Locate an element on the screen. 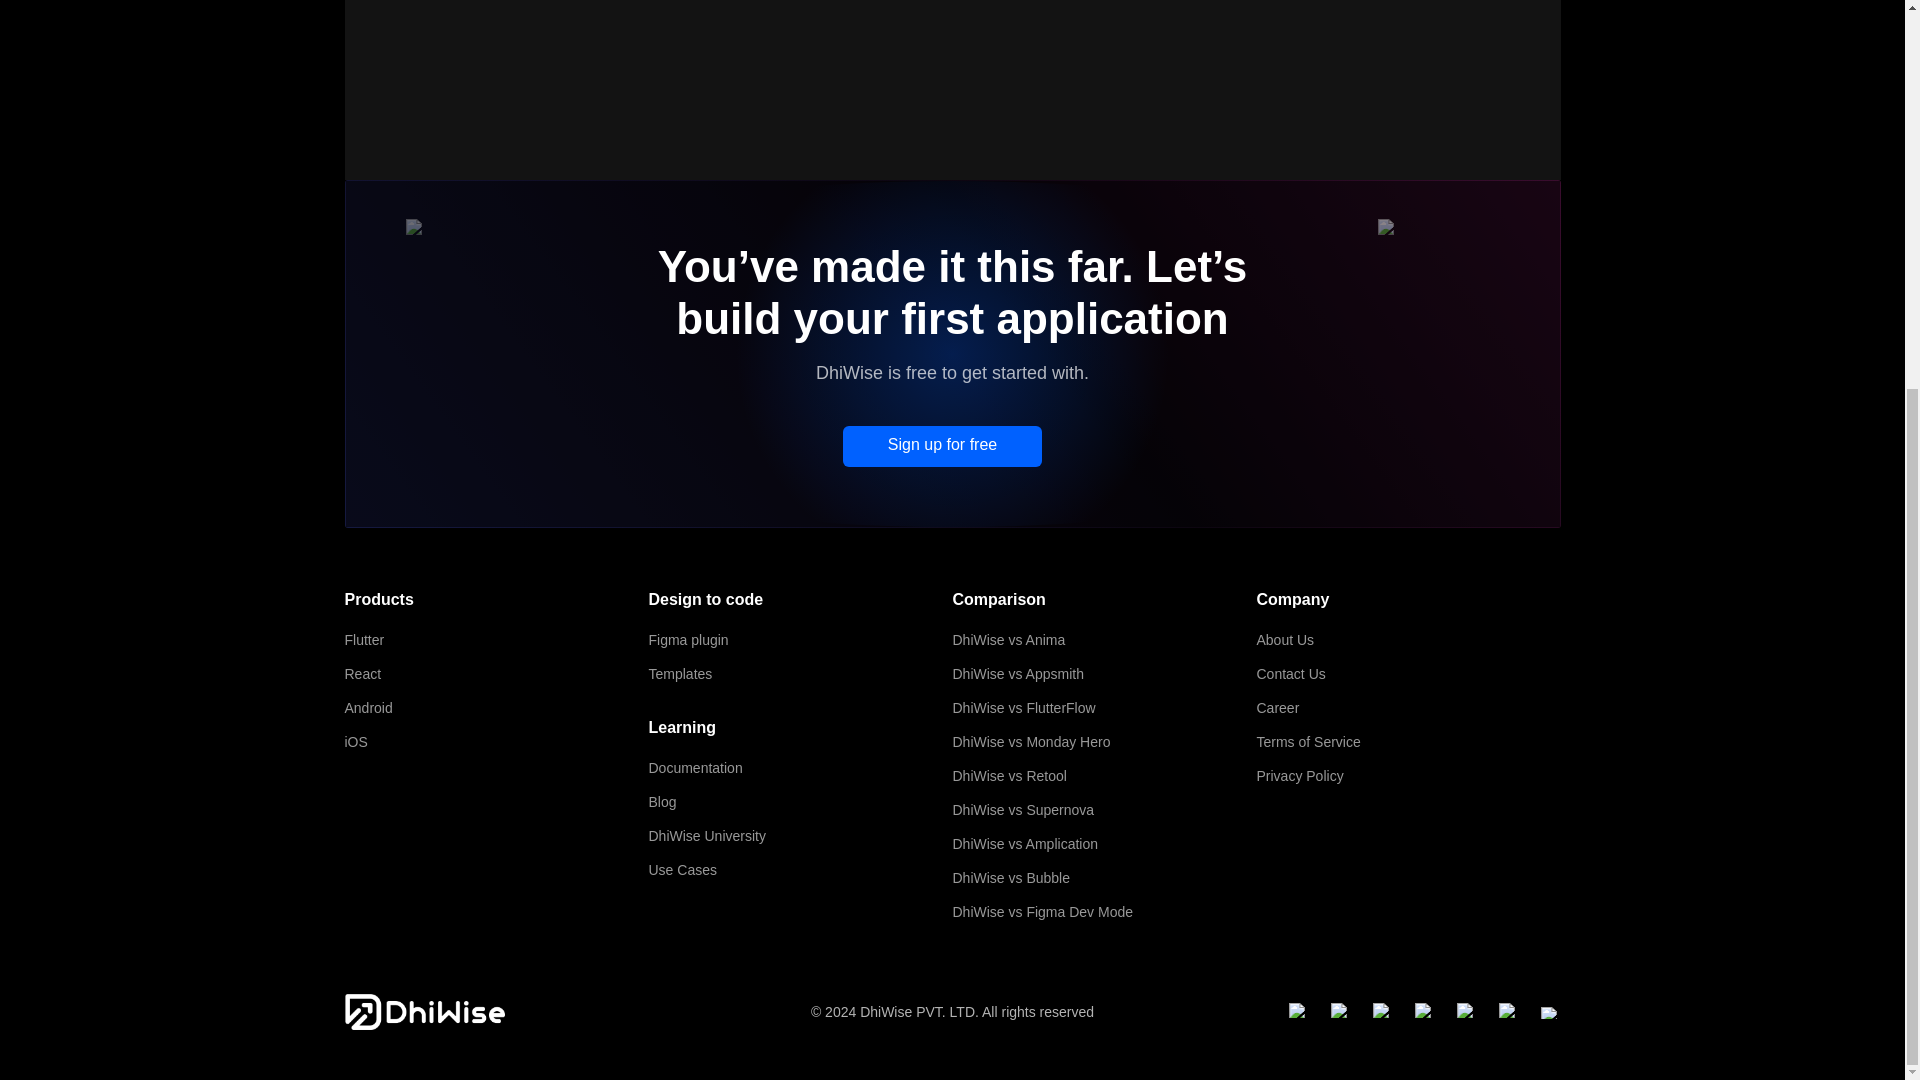 Image resolution: width=1920 pixels, height=1080 pixels. DhiWise vs Monday Hero is located at coordinates (1104, 742).